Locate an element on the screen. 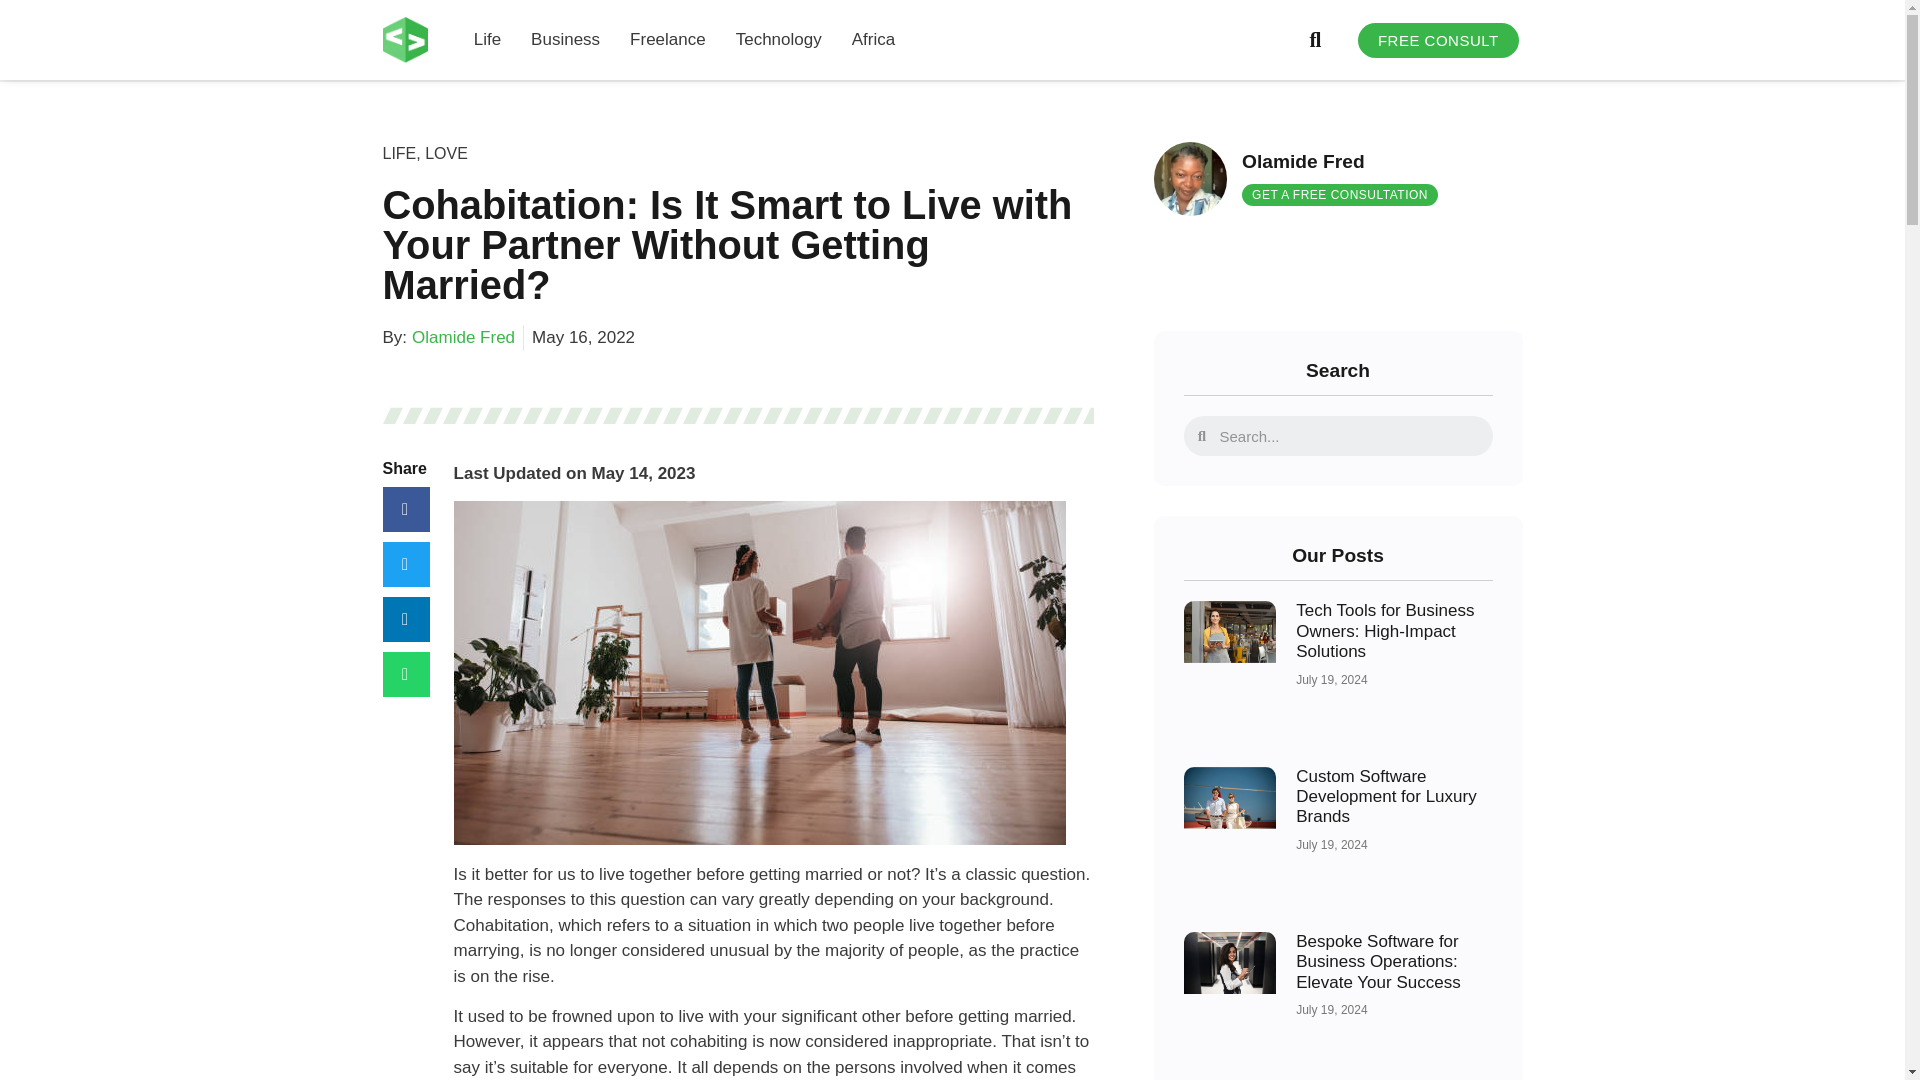 Image resolution: width=1920 pixels, height=1080 pixels. Technology is located at coordinates (778, 40).